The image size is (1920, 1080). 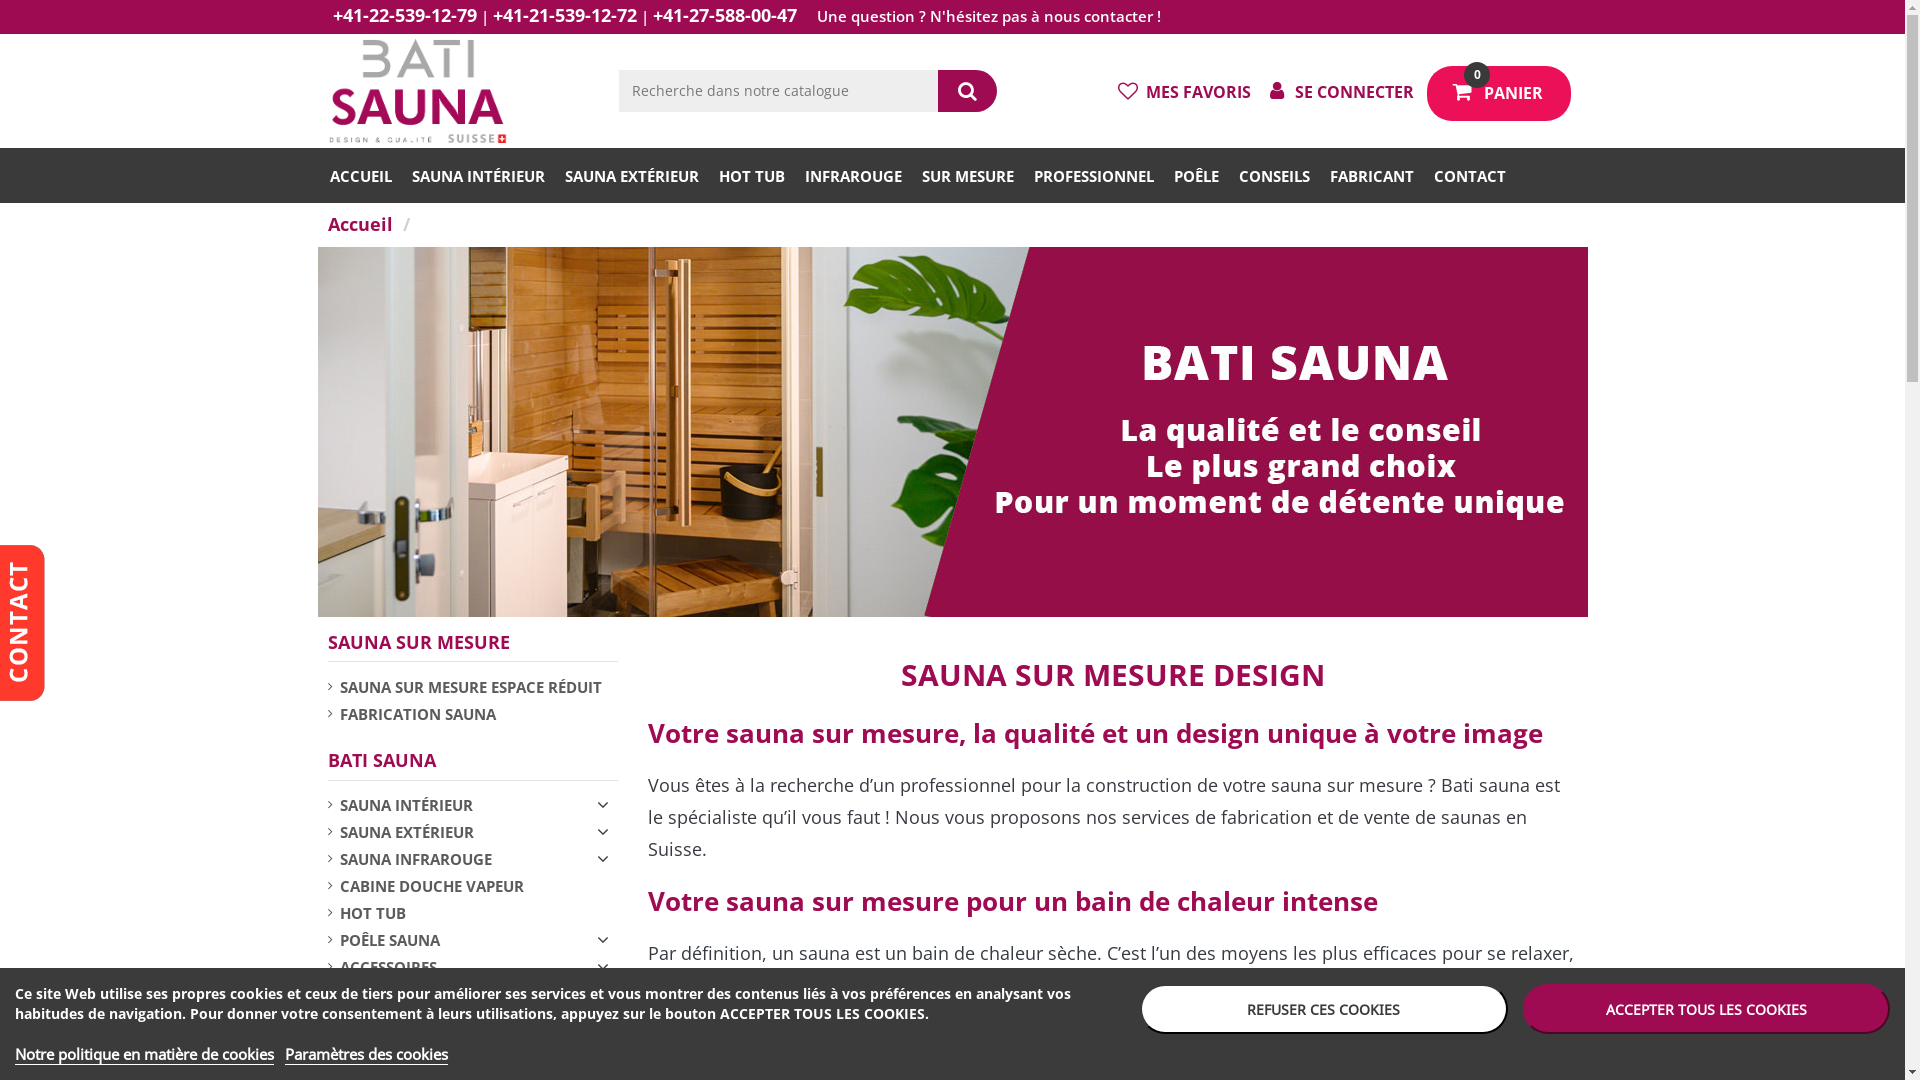 I want to click on PROFESSIONNEL, so click(x=1094, y=176).